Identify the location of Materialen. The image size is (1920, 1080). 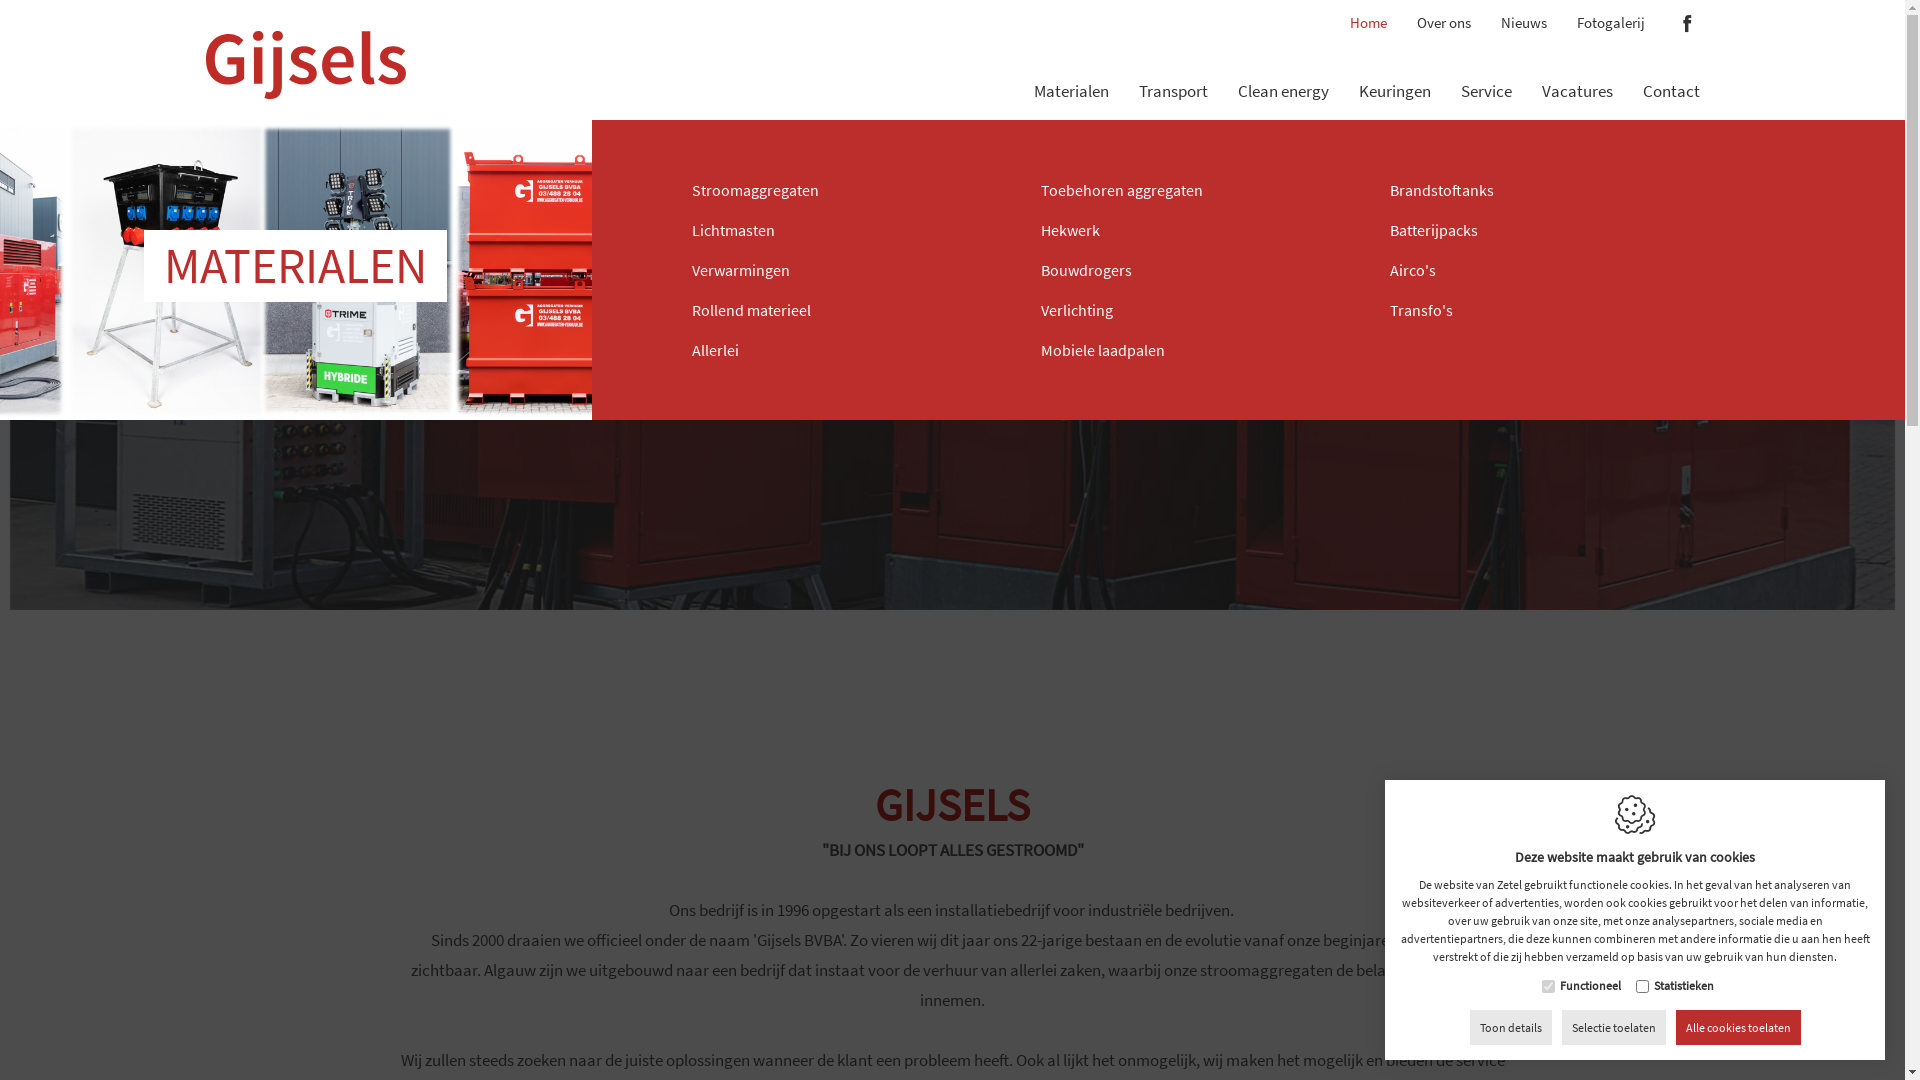
(1072, 64).